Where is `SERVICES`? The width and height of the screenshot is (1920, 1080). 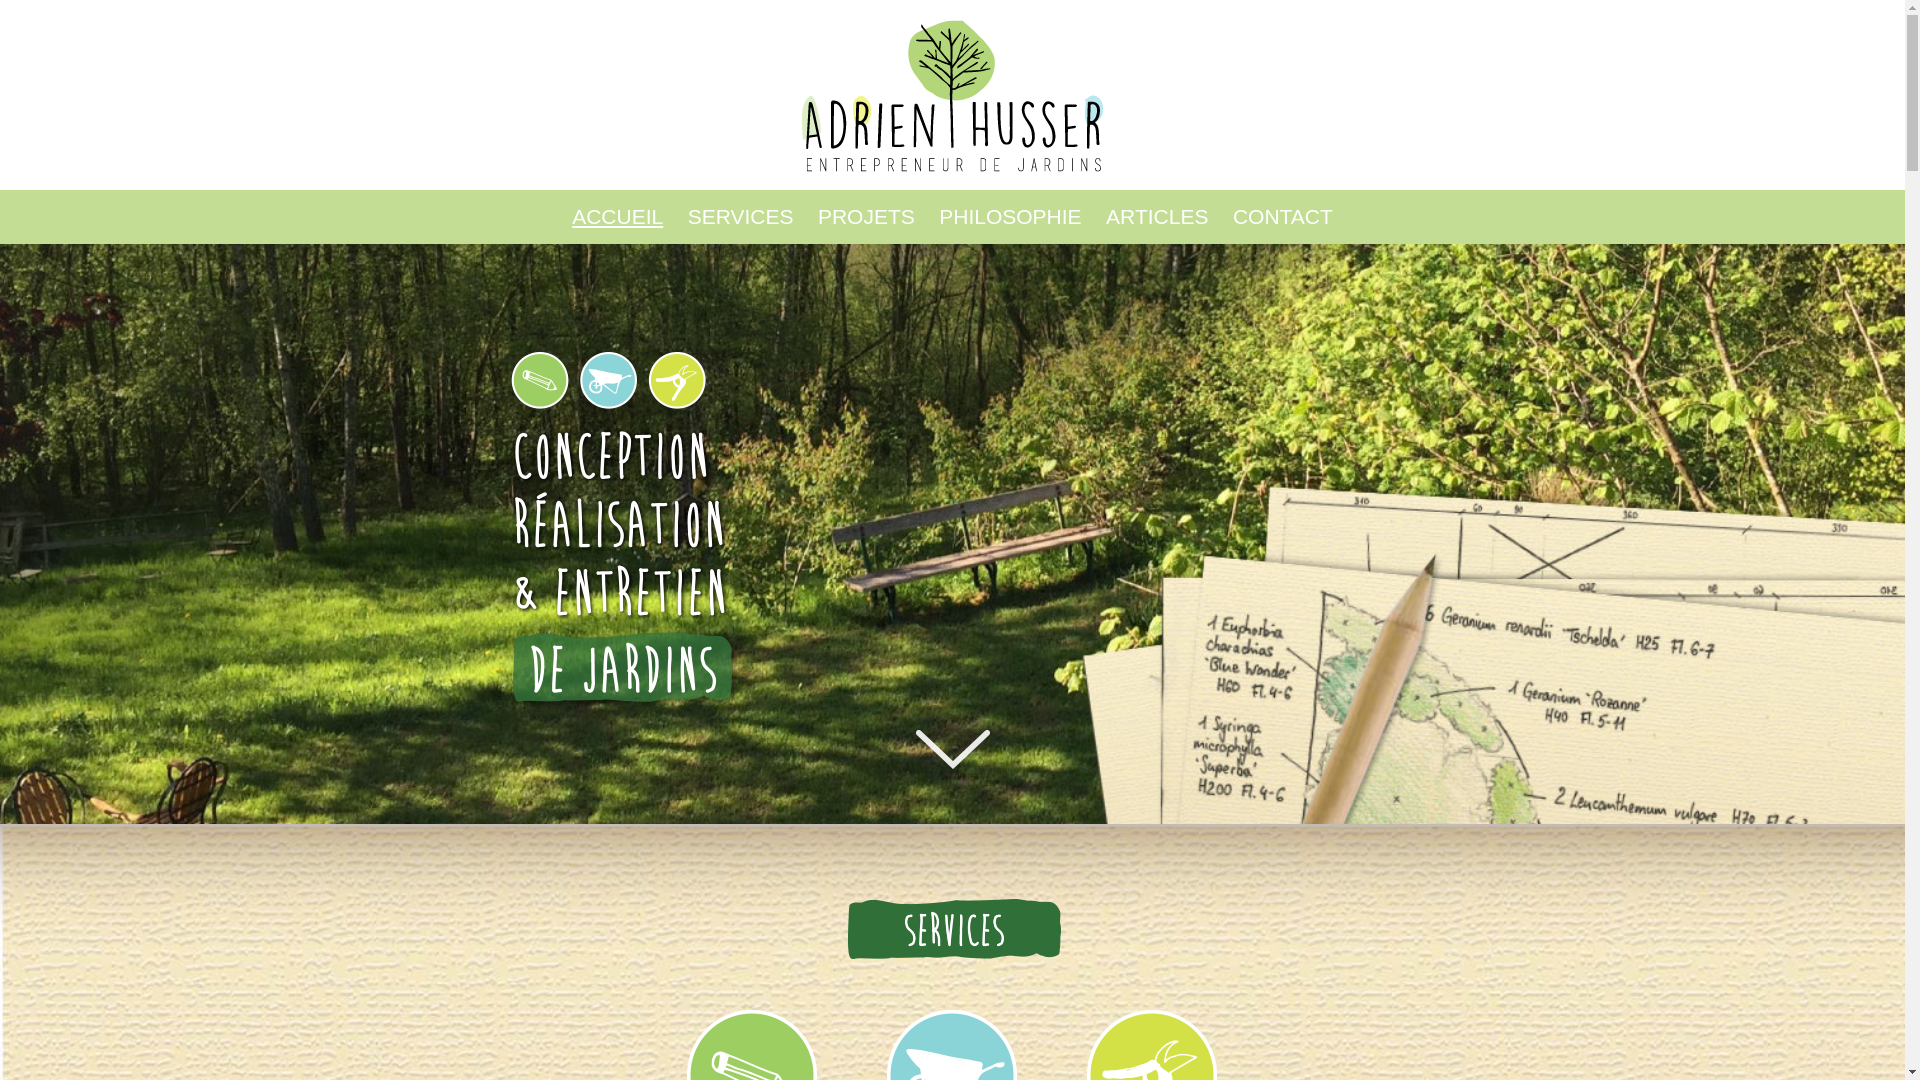 SERVICES is located at coordinates (741, 217).